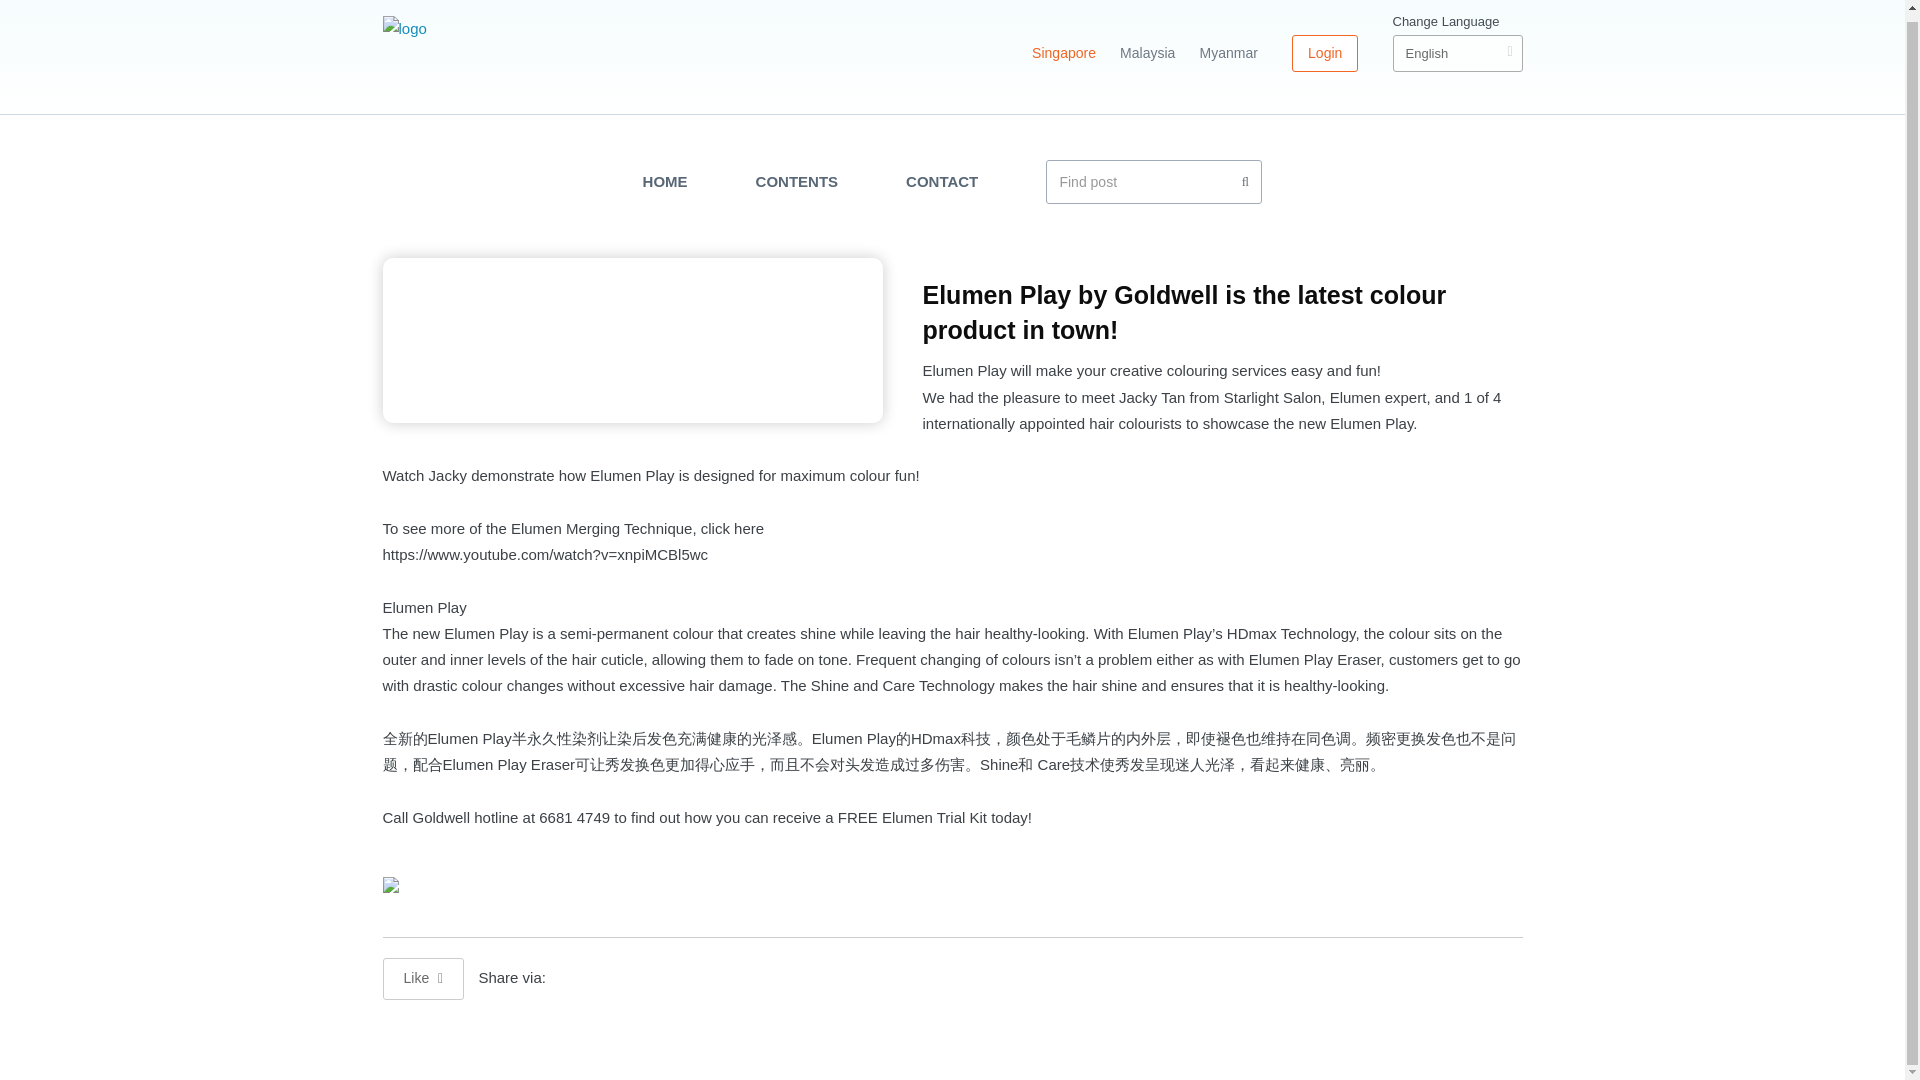 This screenshot has width=1920, height=1080. Describe the element at coordinates (1324, 53) in the screenshot. I see `Login` at that location.